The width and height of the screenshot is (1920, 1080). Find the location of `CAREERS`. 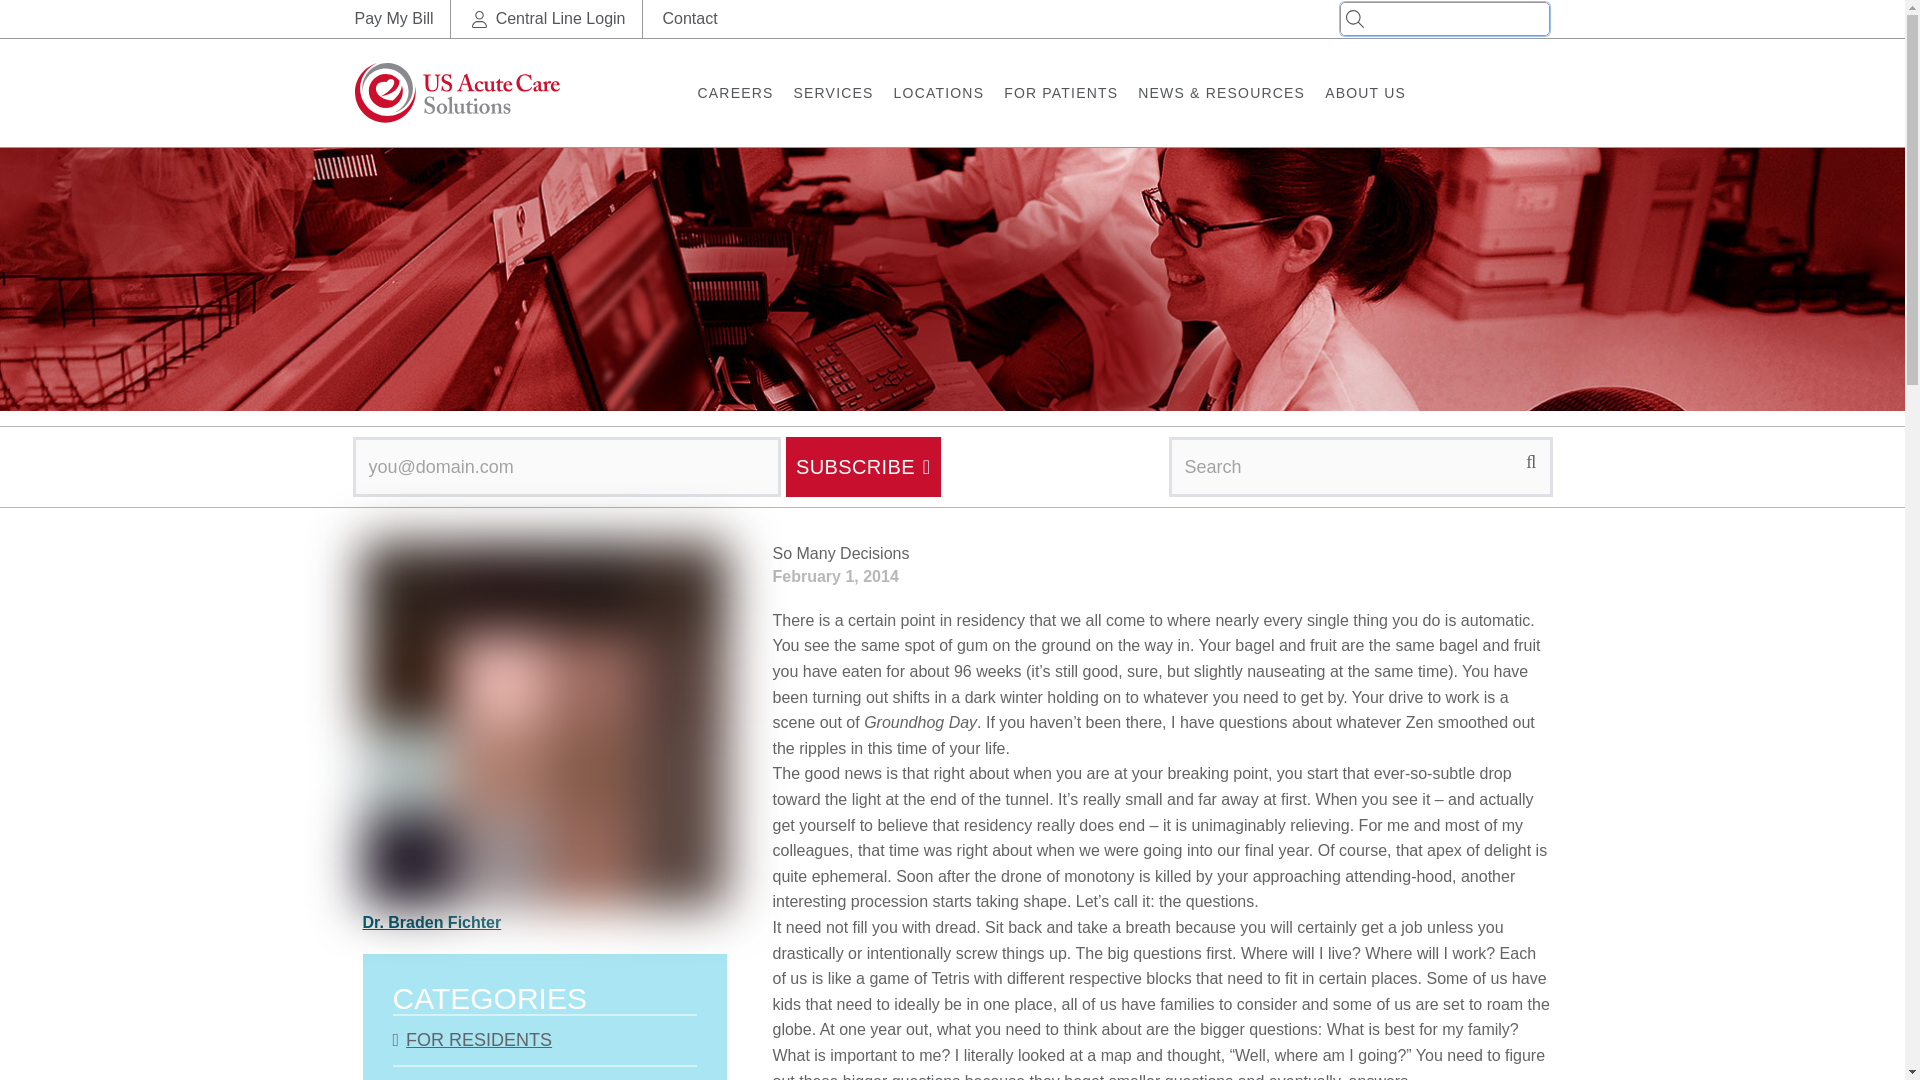

CAREERS is located at coordinates (736, 92).